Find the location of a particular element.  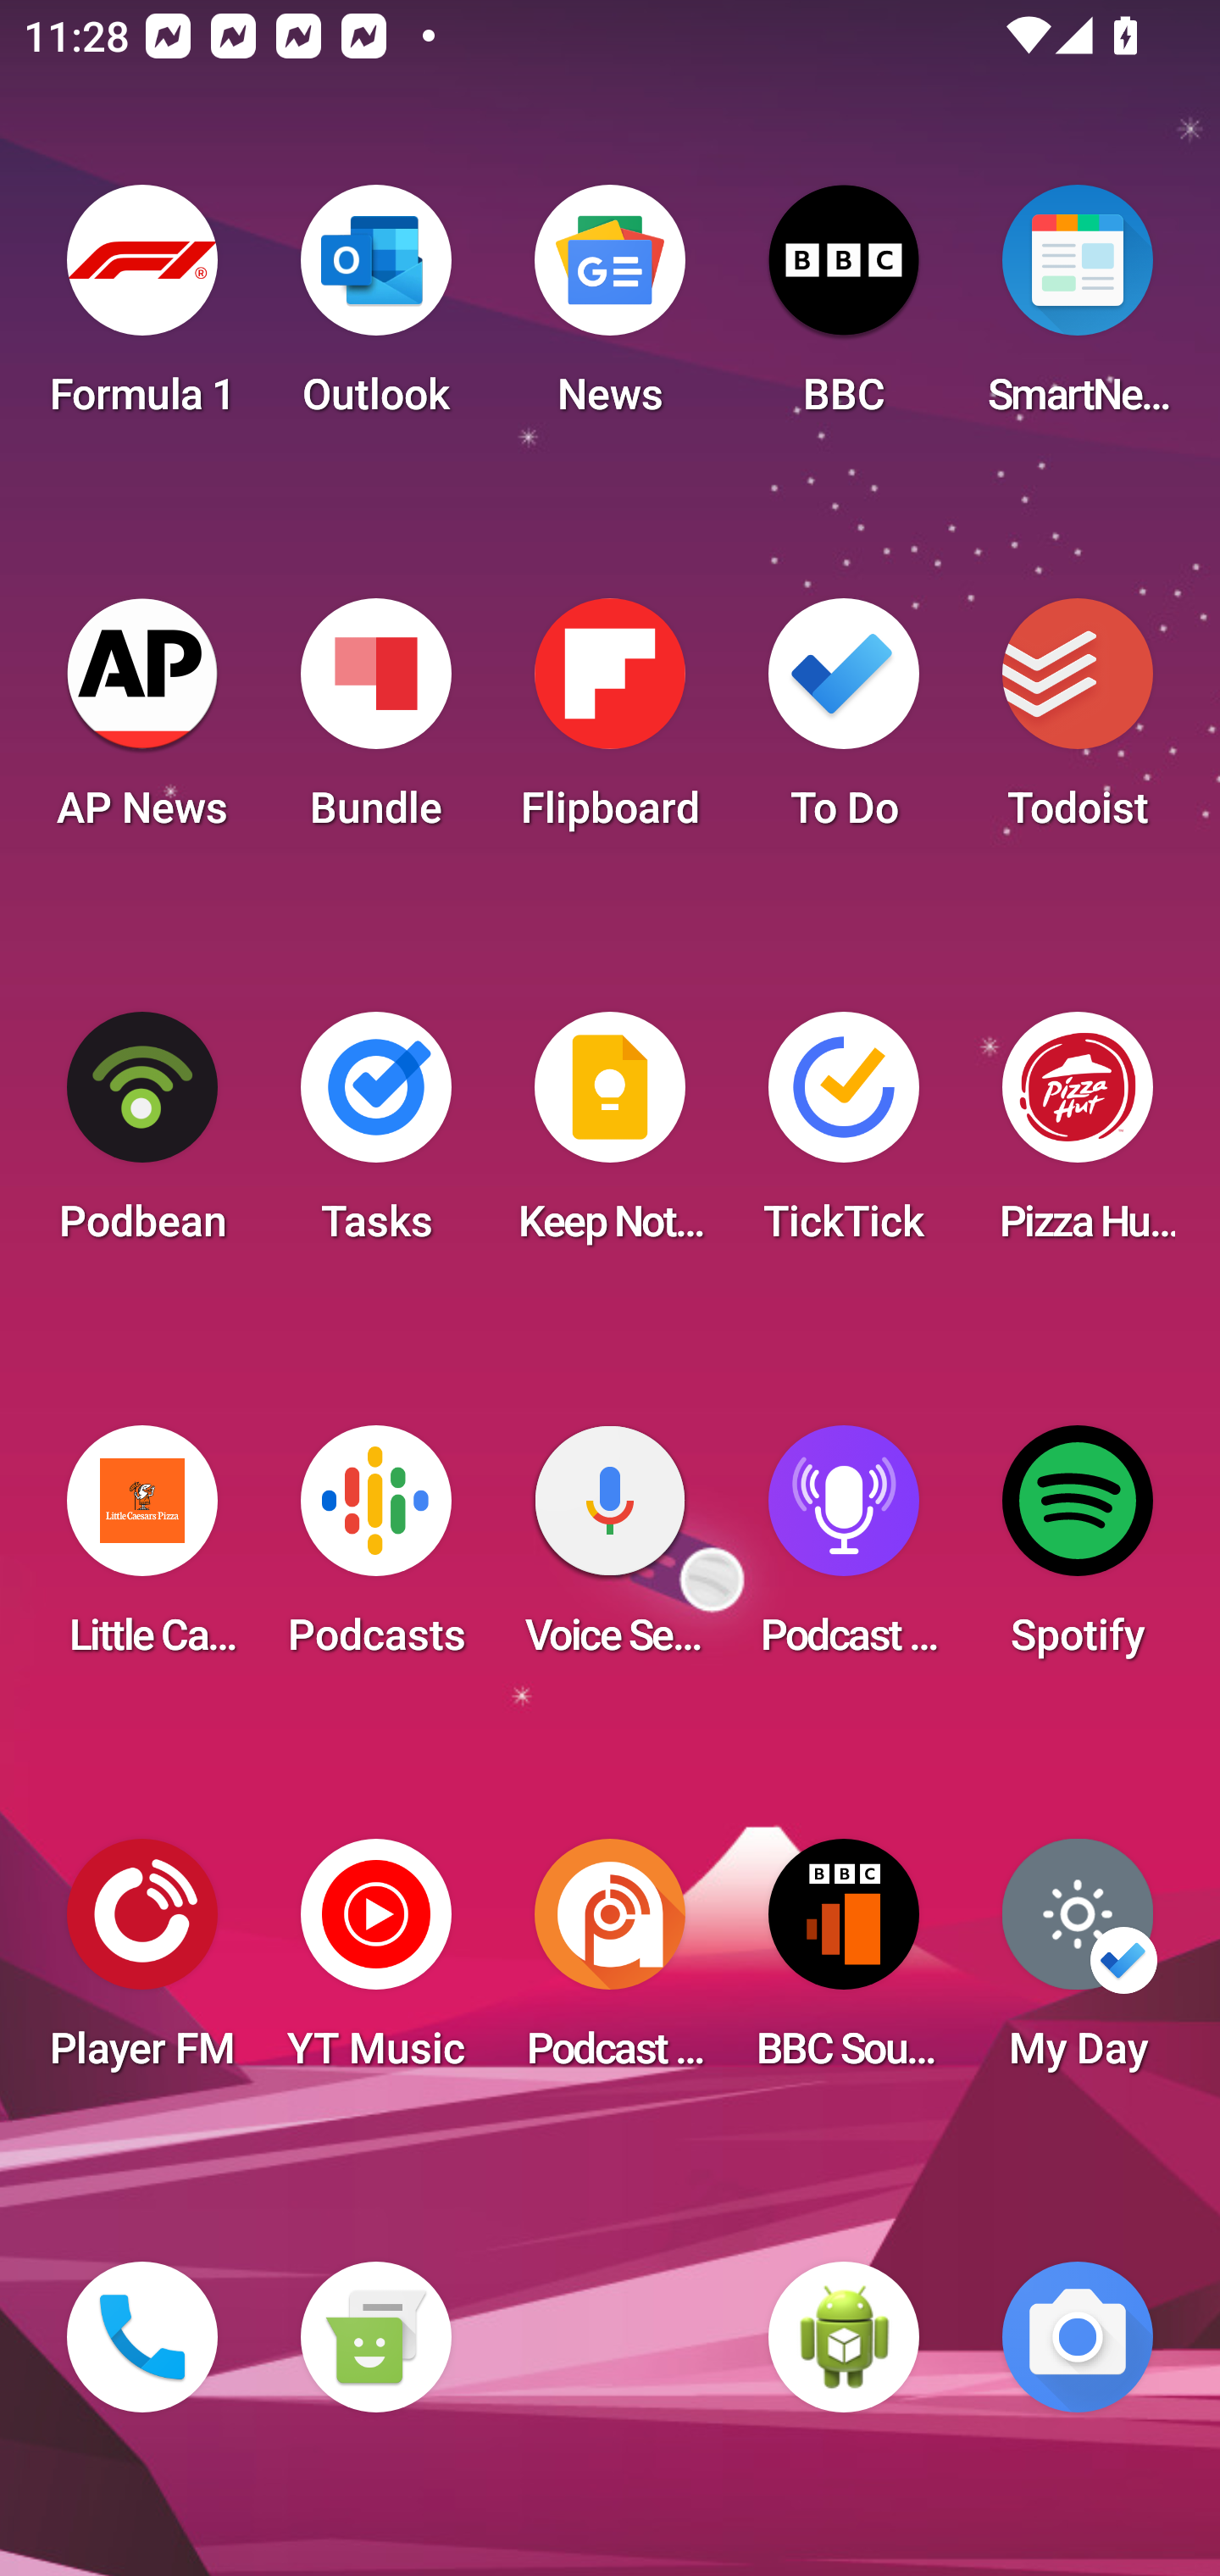

YT Music is located at coordinates (375, 1964).